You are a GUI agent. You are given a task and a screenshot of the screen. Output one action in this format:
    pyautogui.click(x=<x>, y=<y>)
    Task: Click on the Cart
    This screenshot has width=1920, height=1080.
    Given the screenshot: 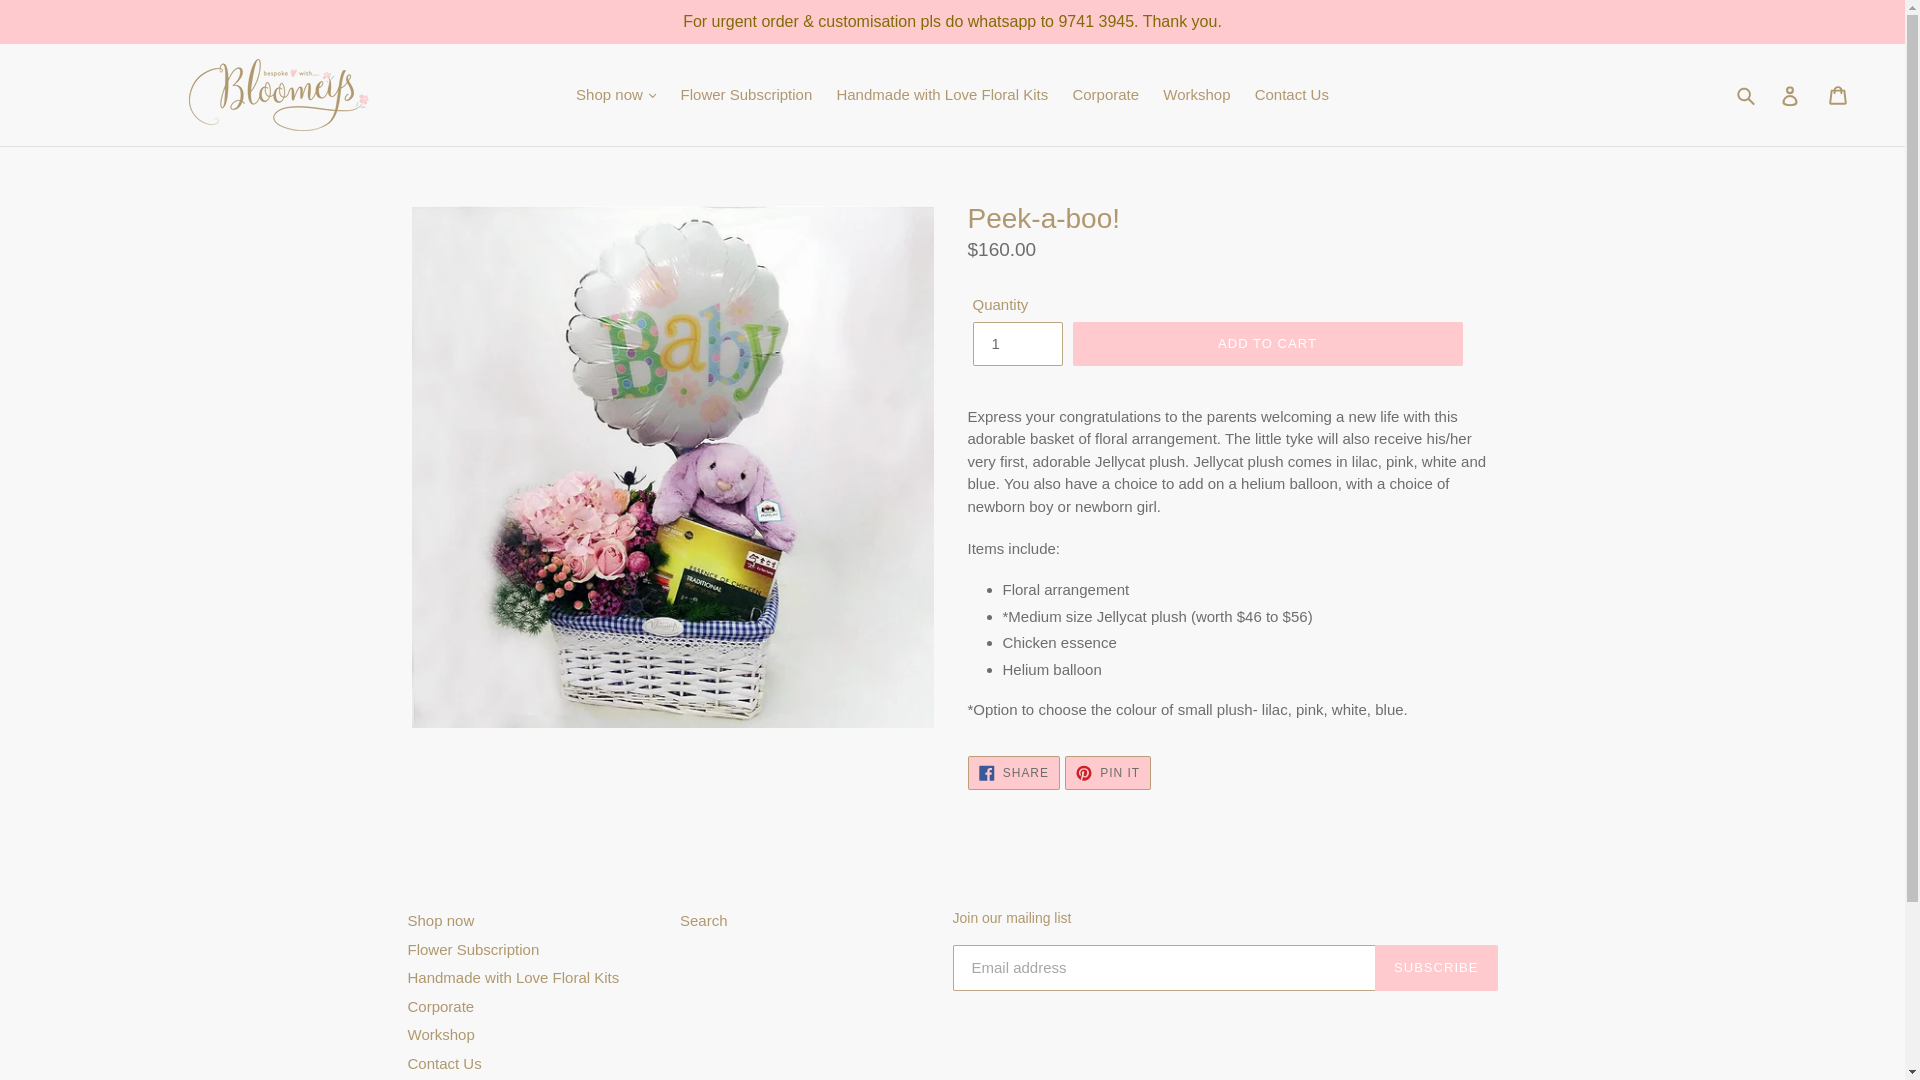 What is the action you would take?
    pyautogui.click(x=1839, y=94)
    